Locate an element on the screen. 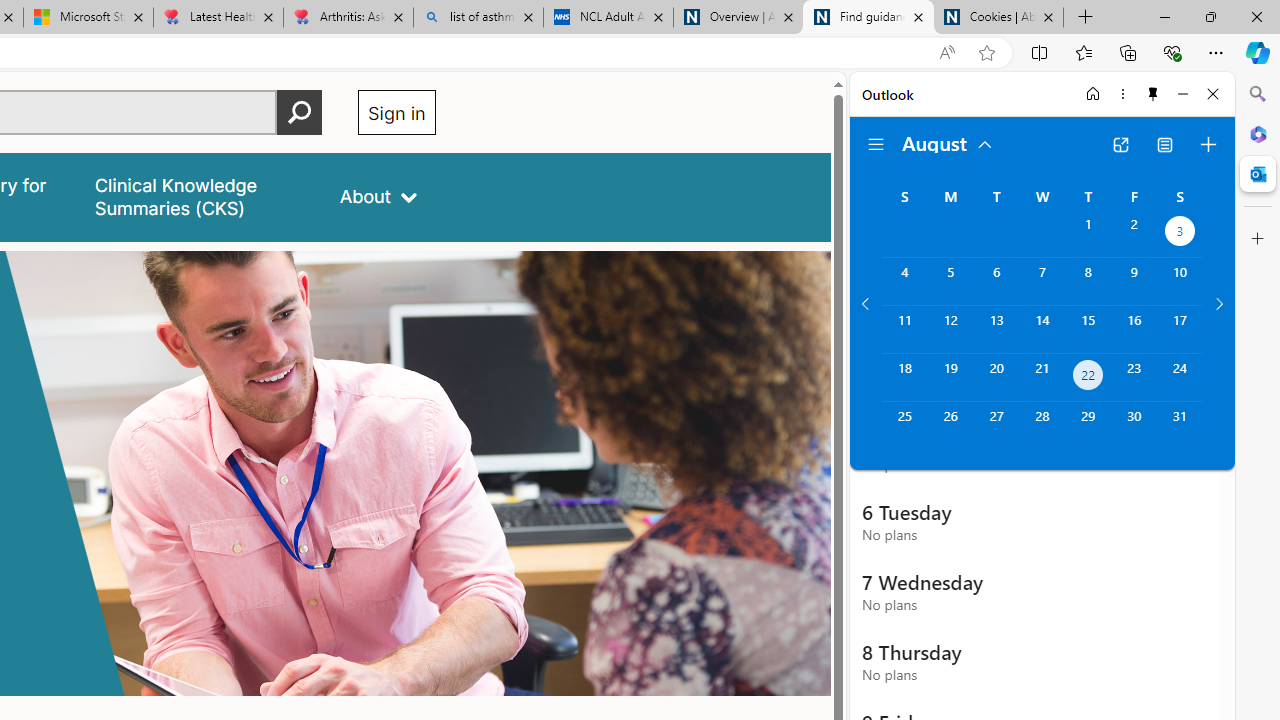 This screenshot has height=720, width=1280. Friday, August 16, 2024.  is located at coordinates (1134, 329).